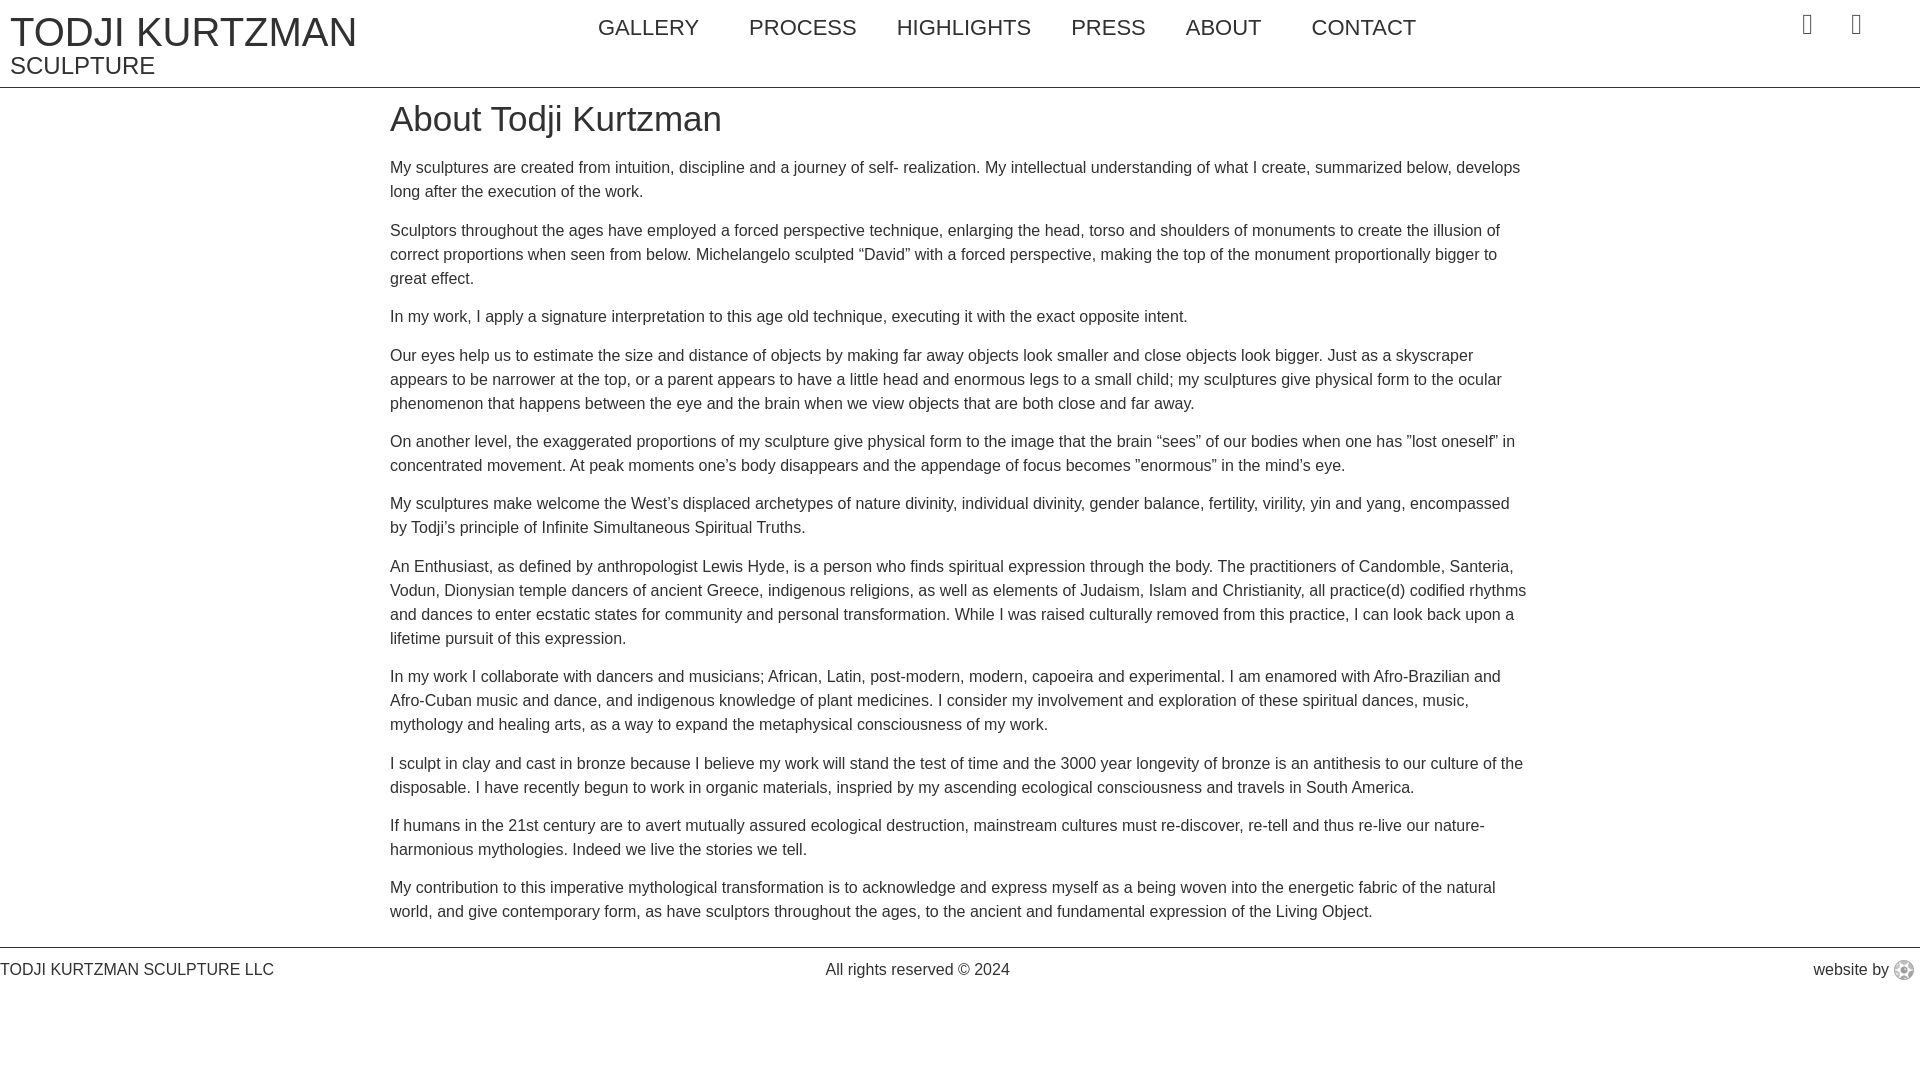 This screenshot has width=1920, height=1080. I want to click on HIGHLIGHTS, so click(964, 28).